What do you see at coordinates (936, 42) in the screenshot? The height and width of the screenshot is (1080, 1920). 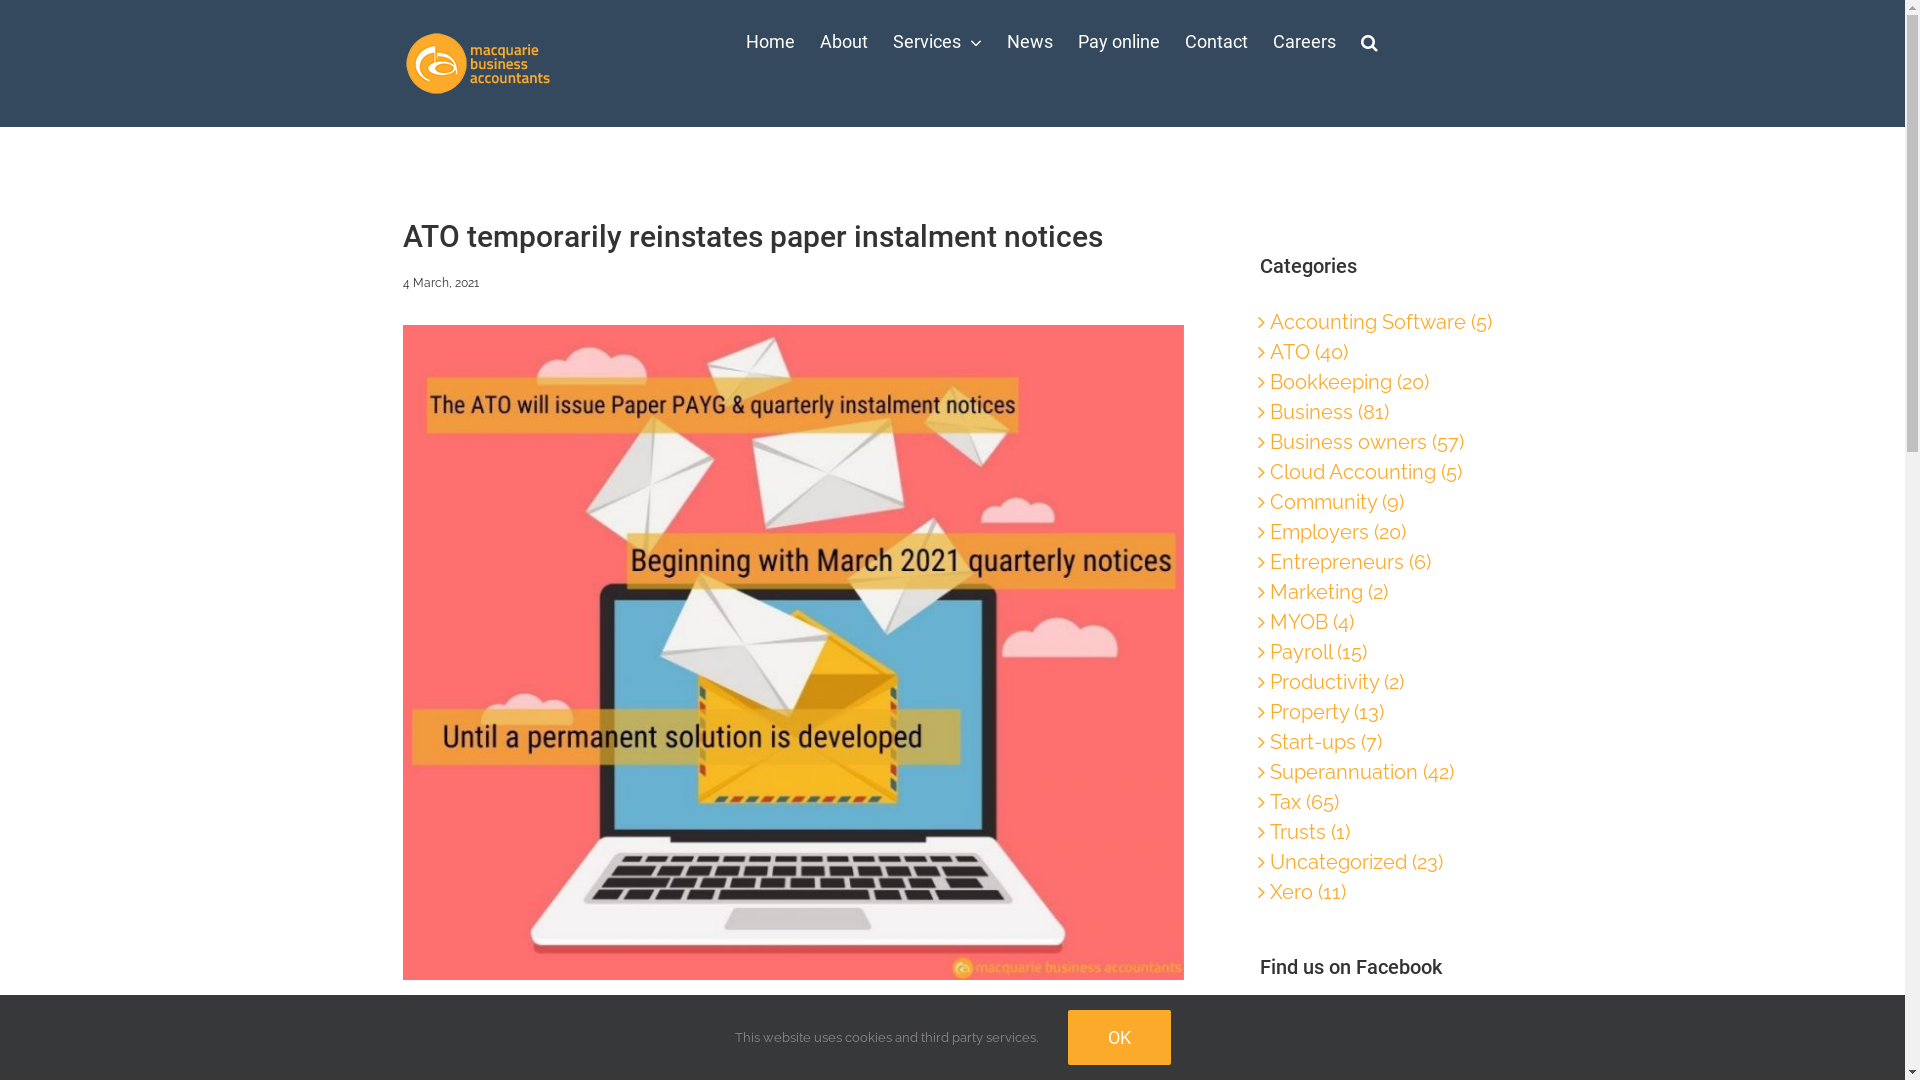 I see `Services` at bounding box center [936, 42].